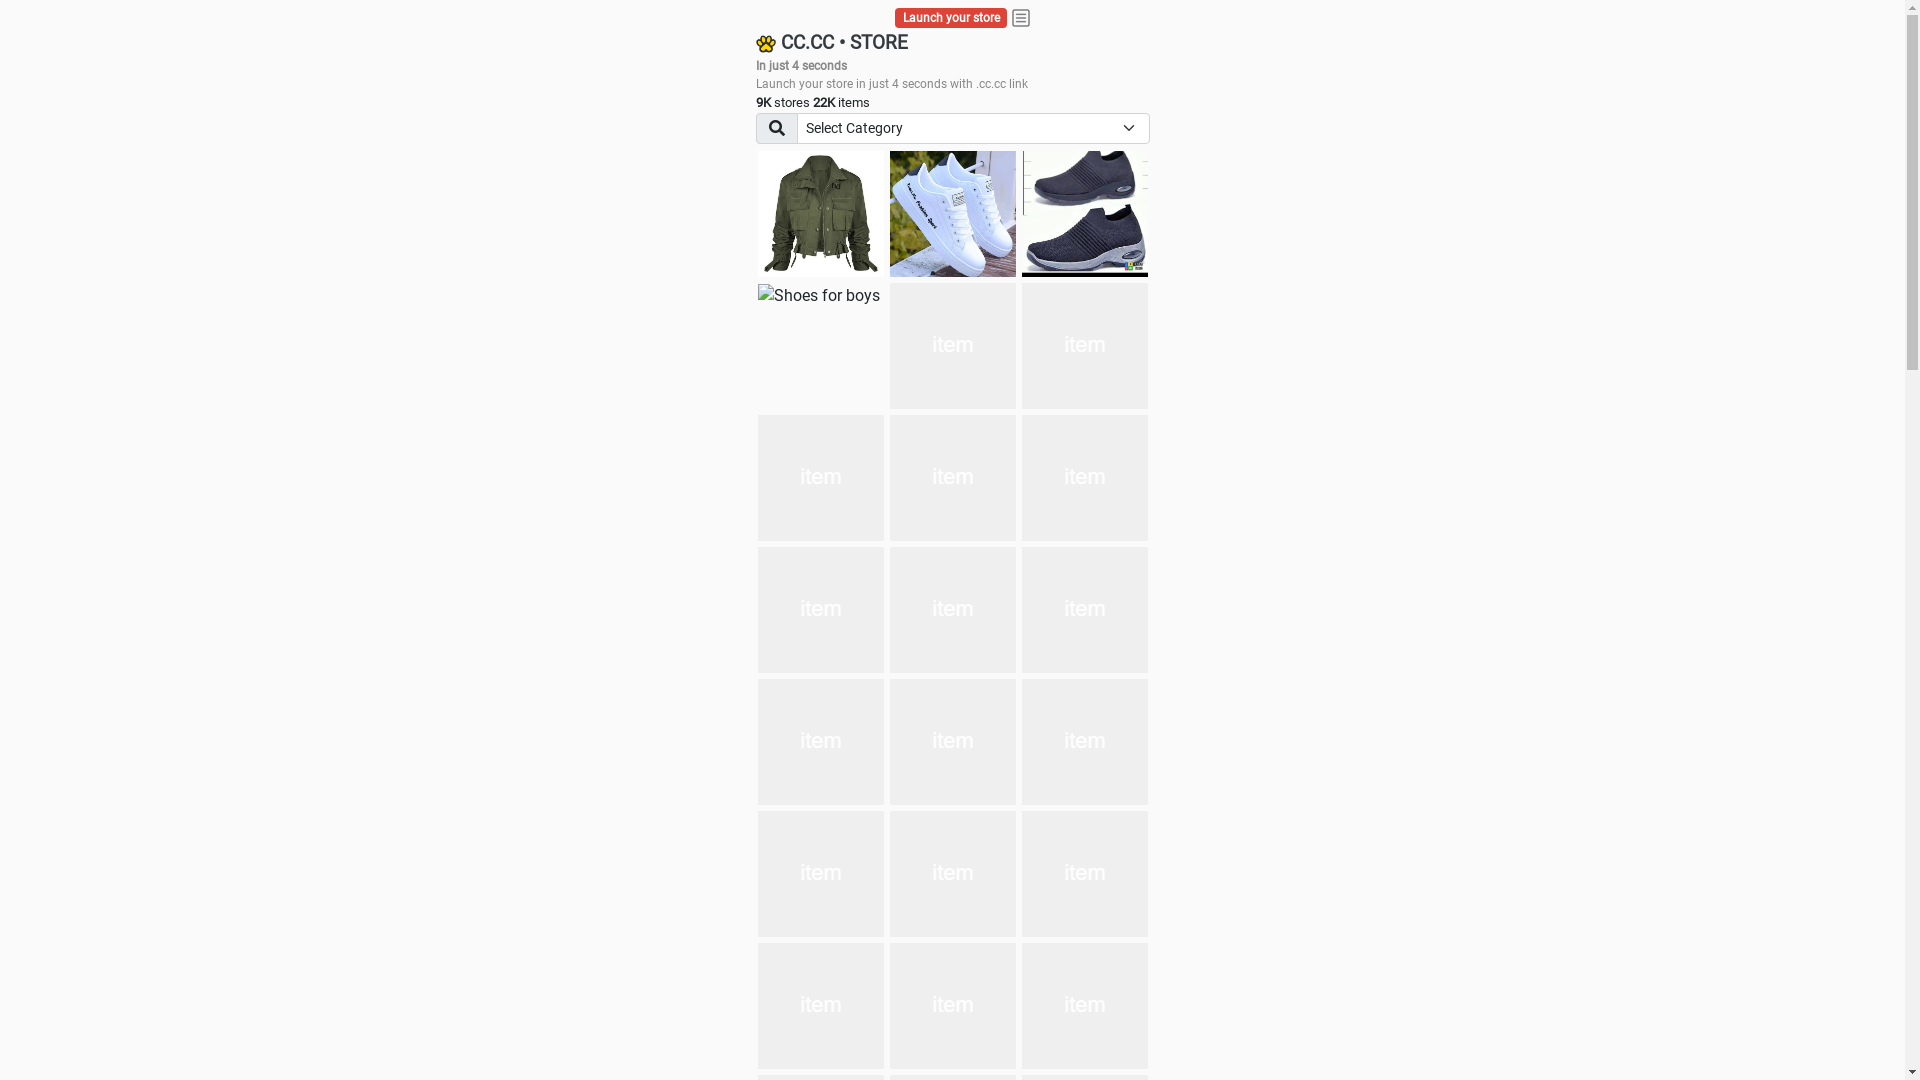  I want to click on Pant, so click(821, 874).